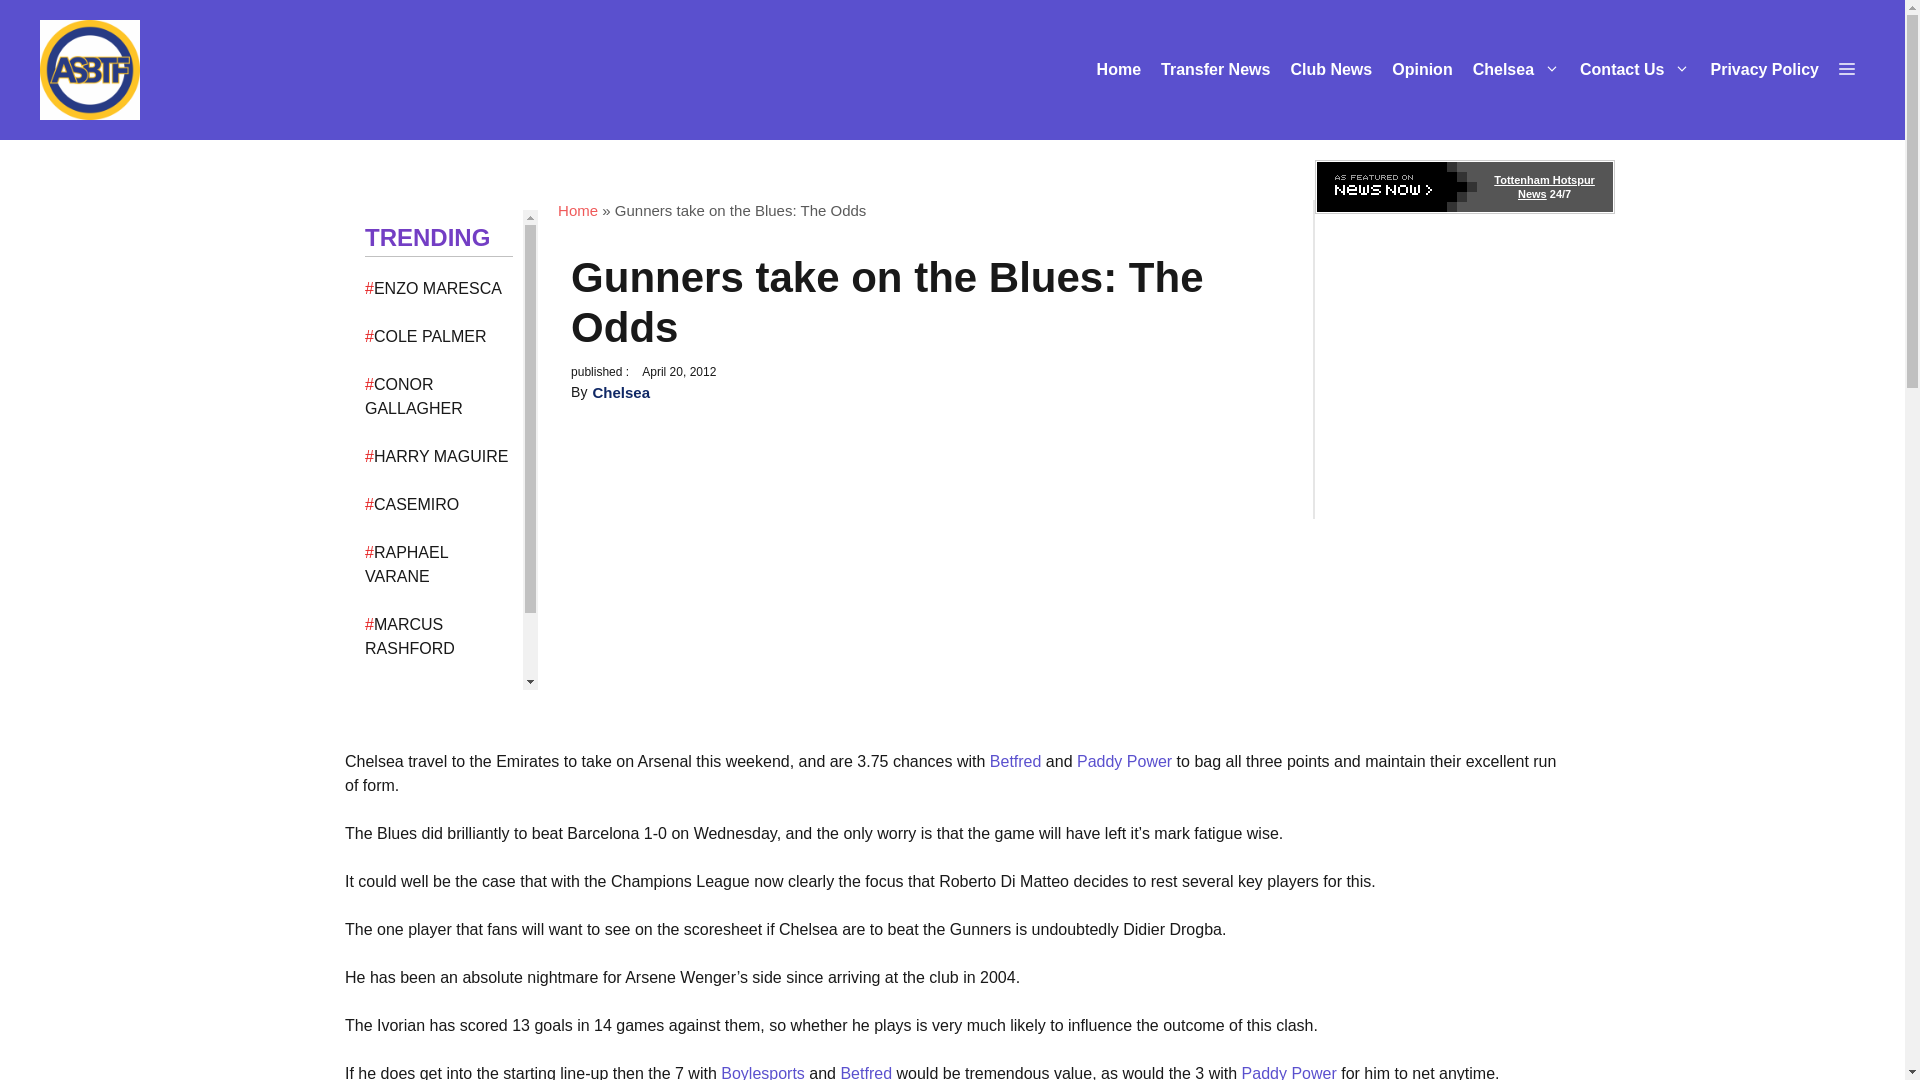 This screenshot has height=1080, width=1920. Describe the element at coordinates (1422, 70) in the screenshot. I see `Opinion` at that location.